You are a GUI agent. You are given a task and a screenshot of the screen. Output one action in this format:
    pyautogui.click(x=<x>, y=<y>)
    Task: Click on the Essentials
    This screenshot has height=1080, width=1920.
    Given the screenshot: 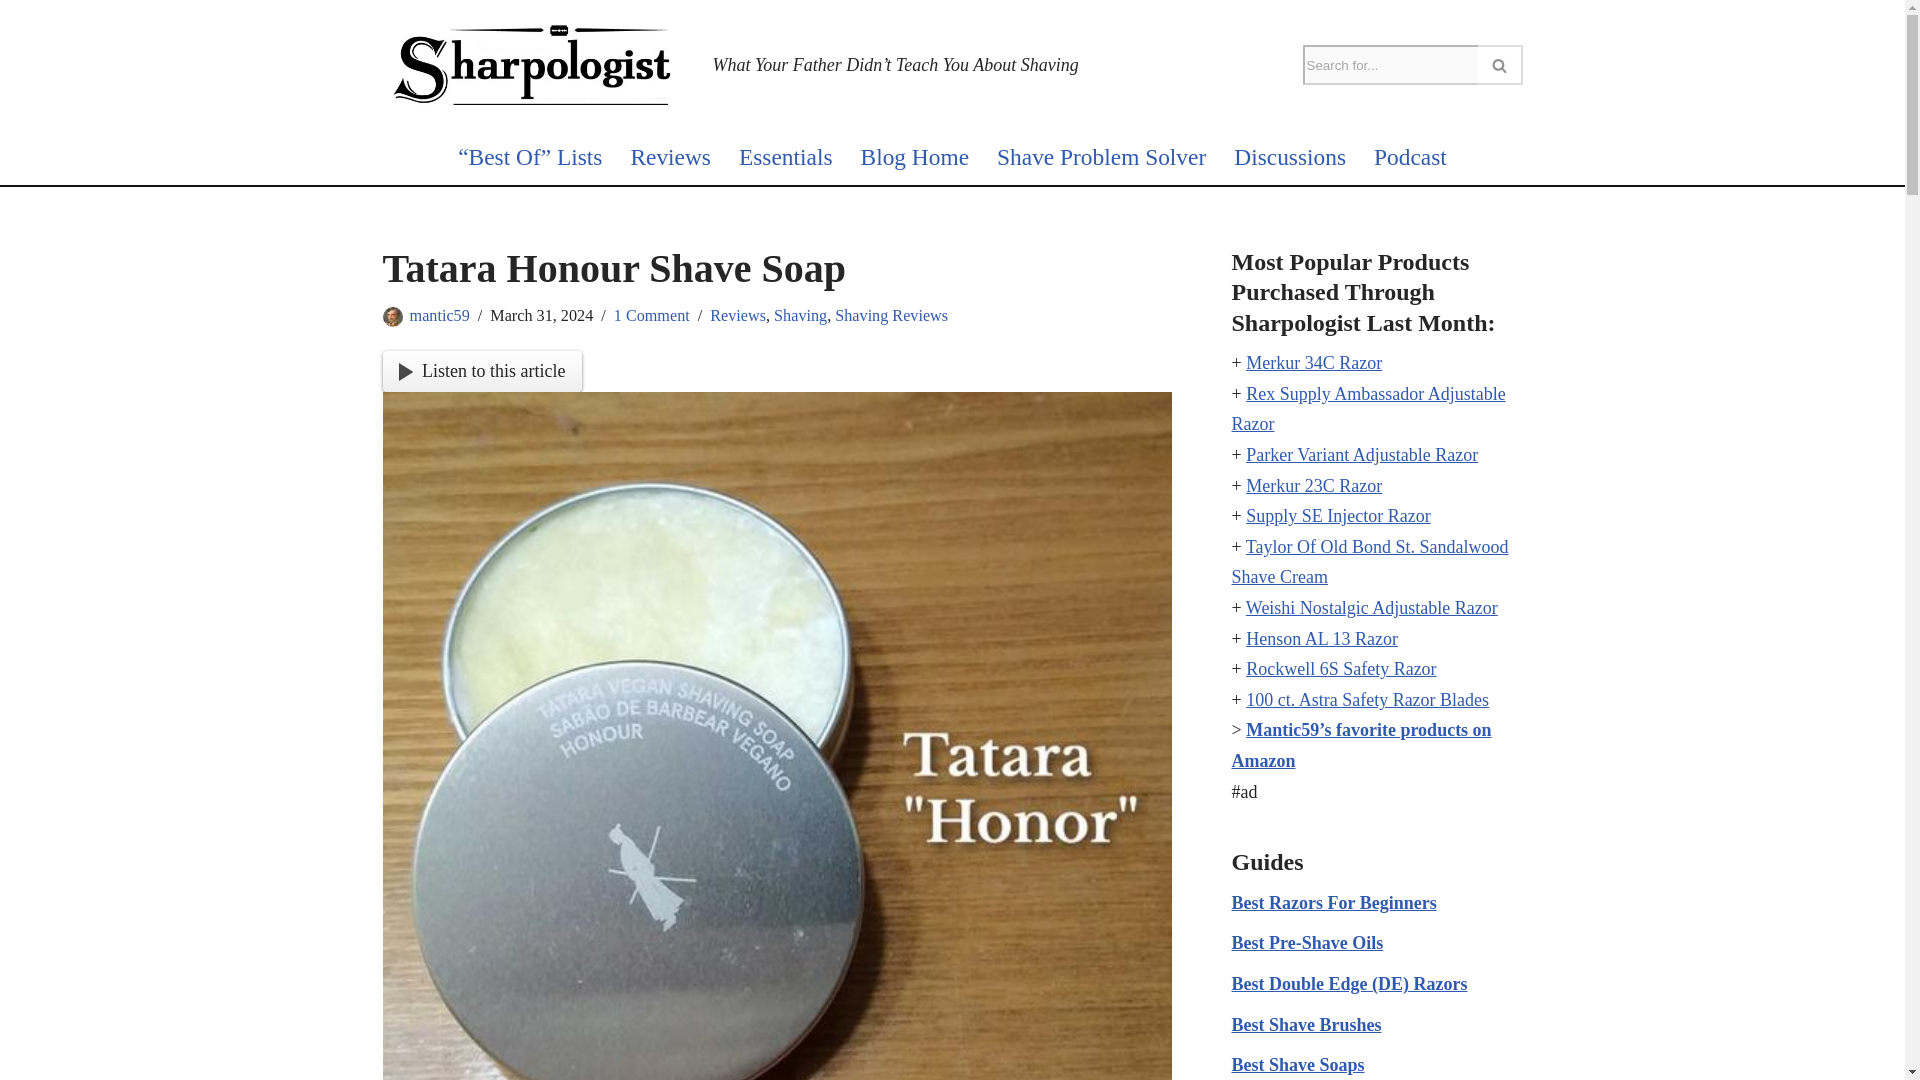 What is the action you would take?
    pyautogui.click(x=786, y=157)
    